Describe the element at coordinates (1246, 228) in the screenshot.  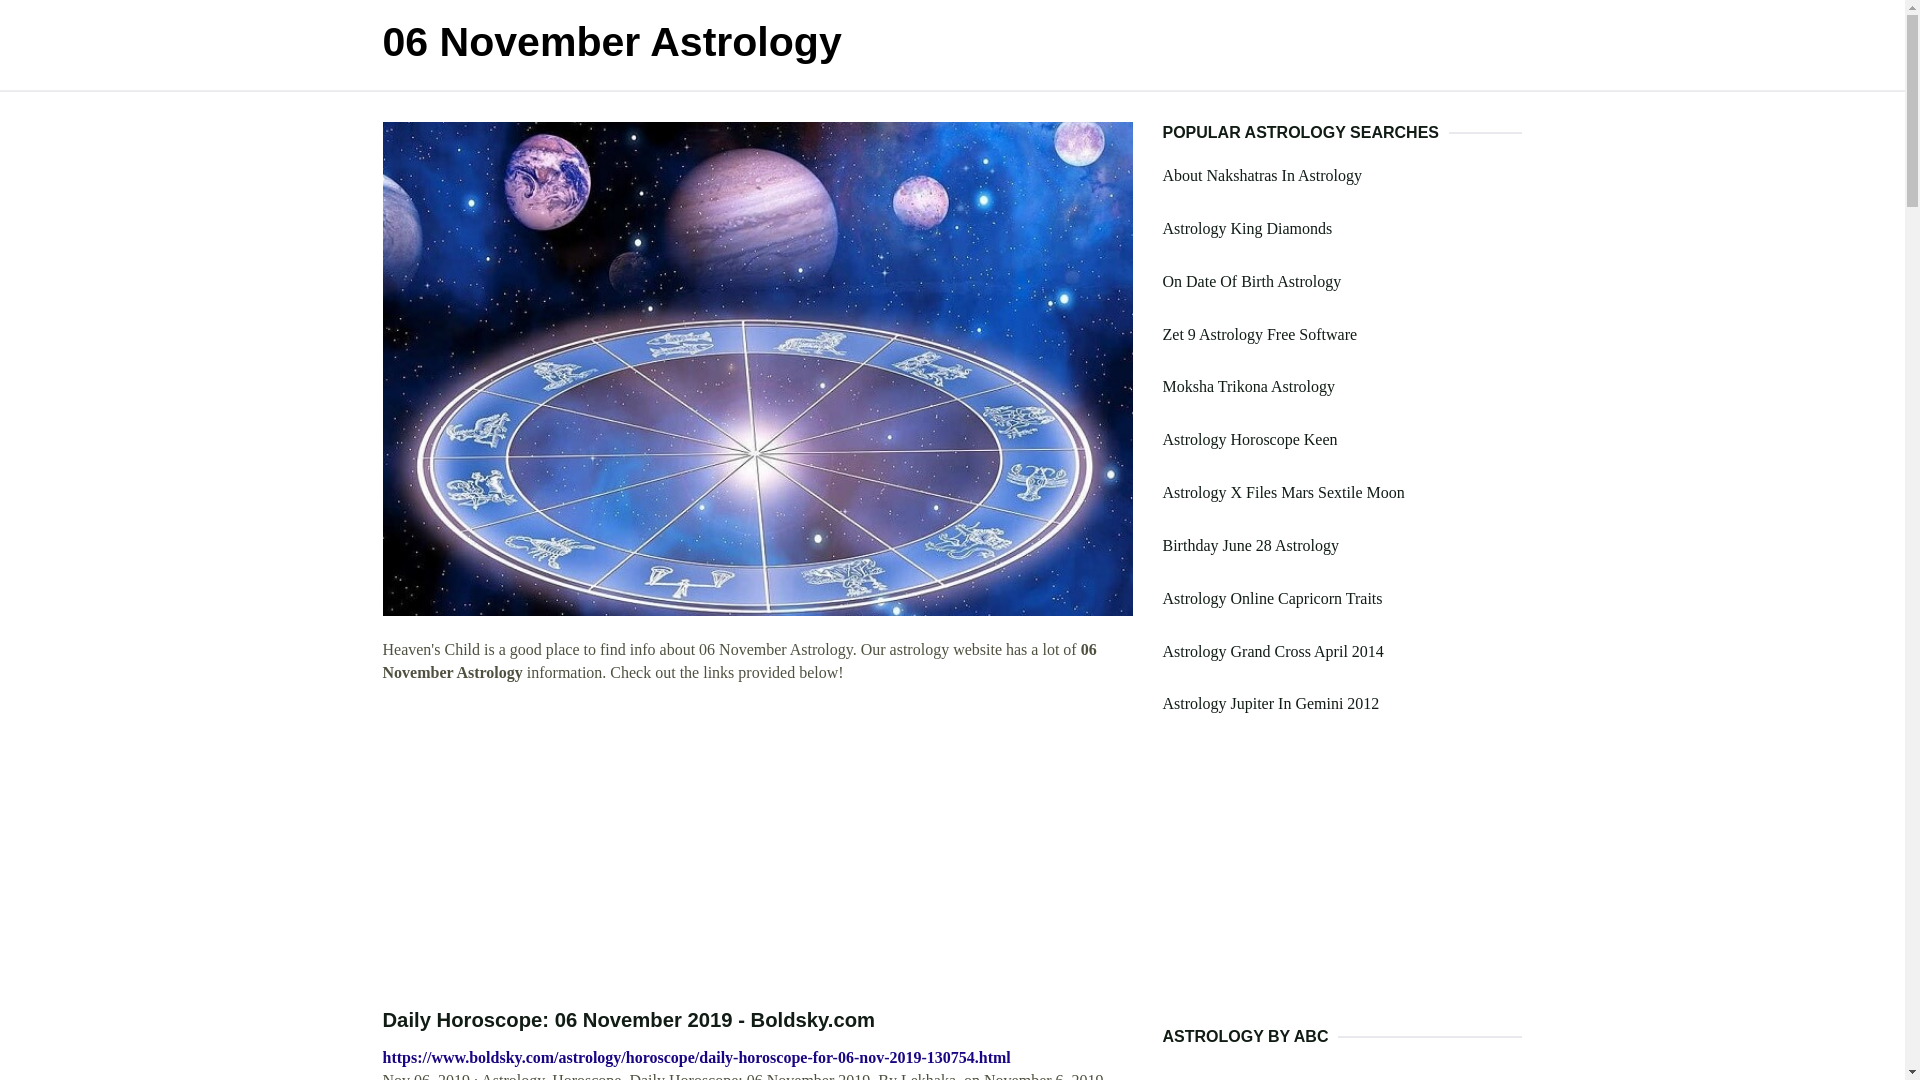
I see `Astrology King Diamonds` at that location.